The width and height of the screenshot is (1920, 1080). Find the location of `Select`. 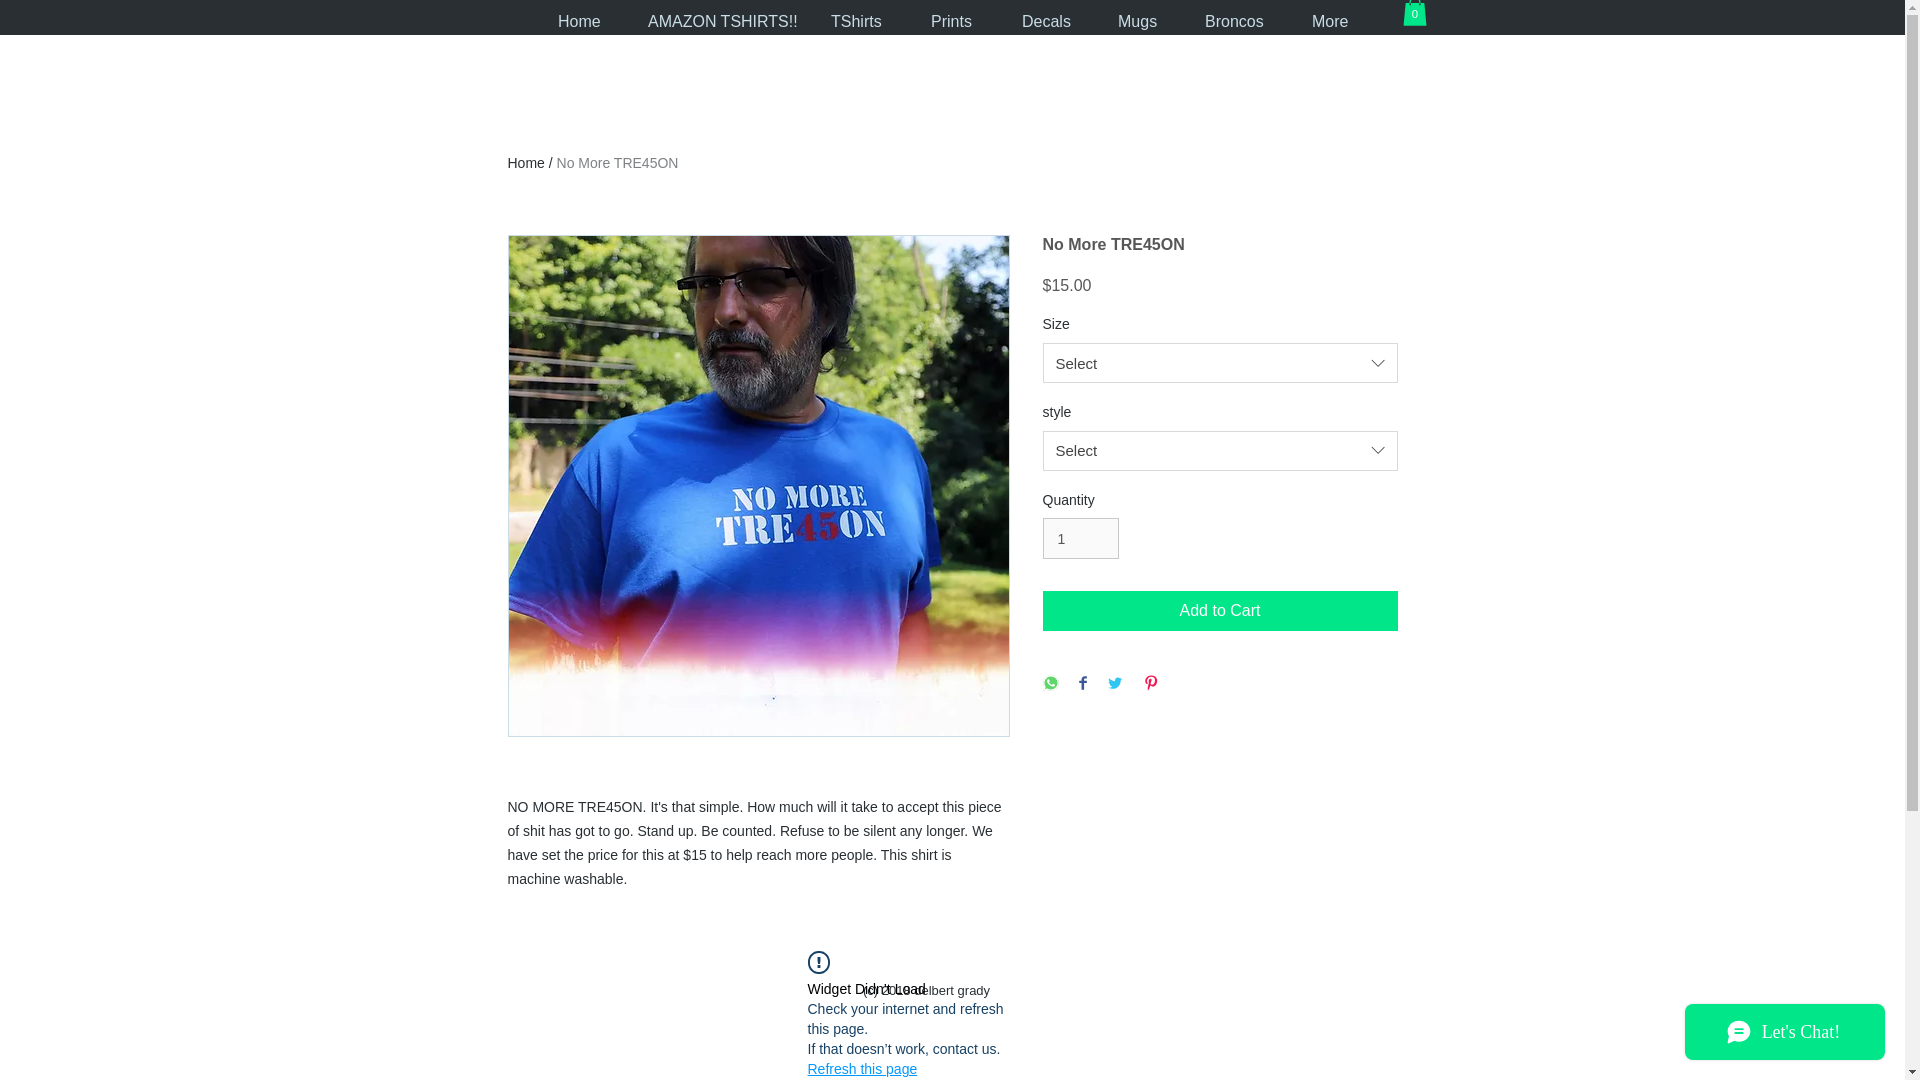

Select is located at coordinates (1220, 450).